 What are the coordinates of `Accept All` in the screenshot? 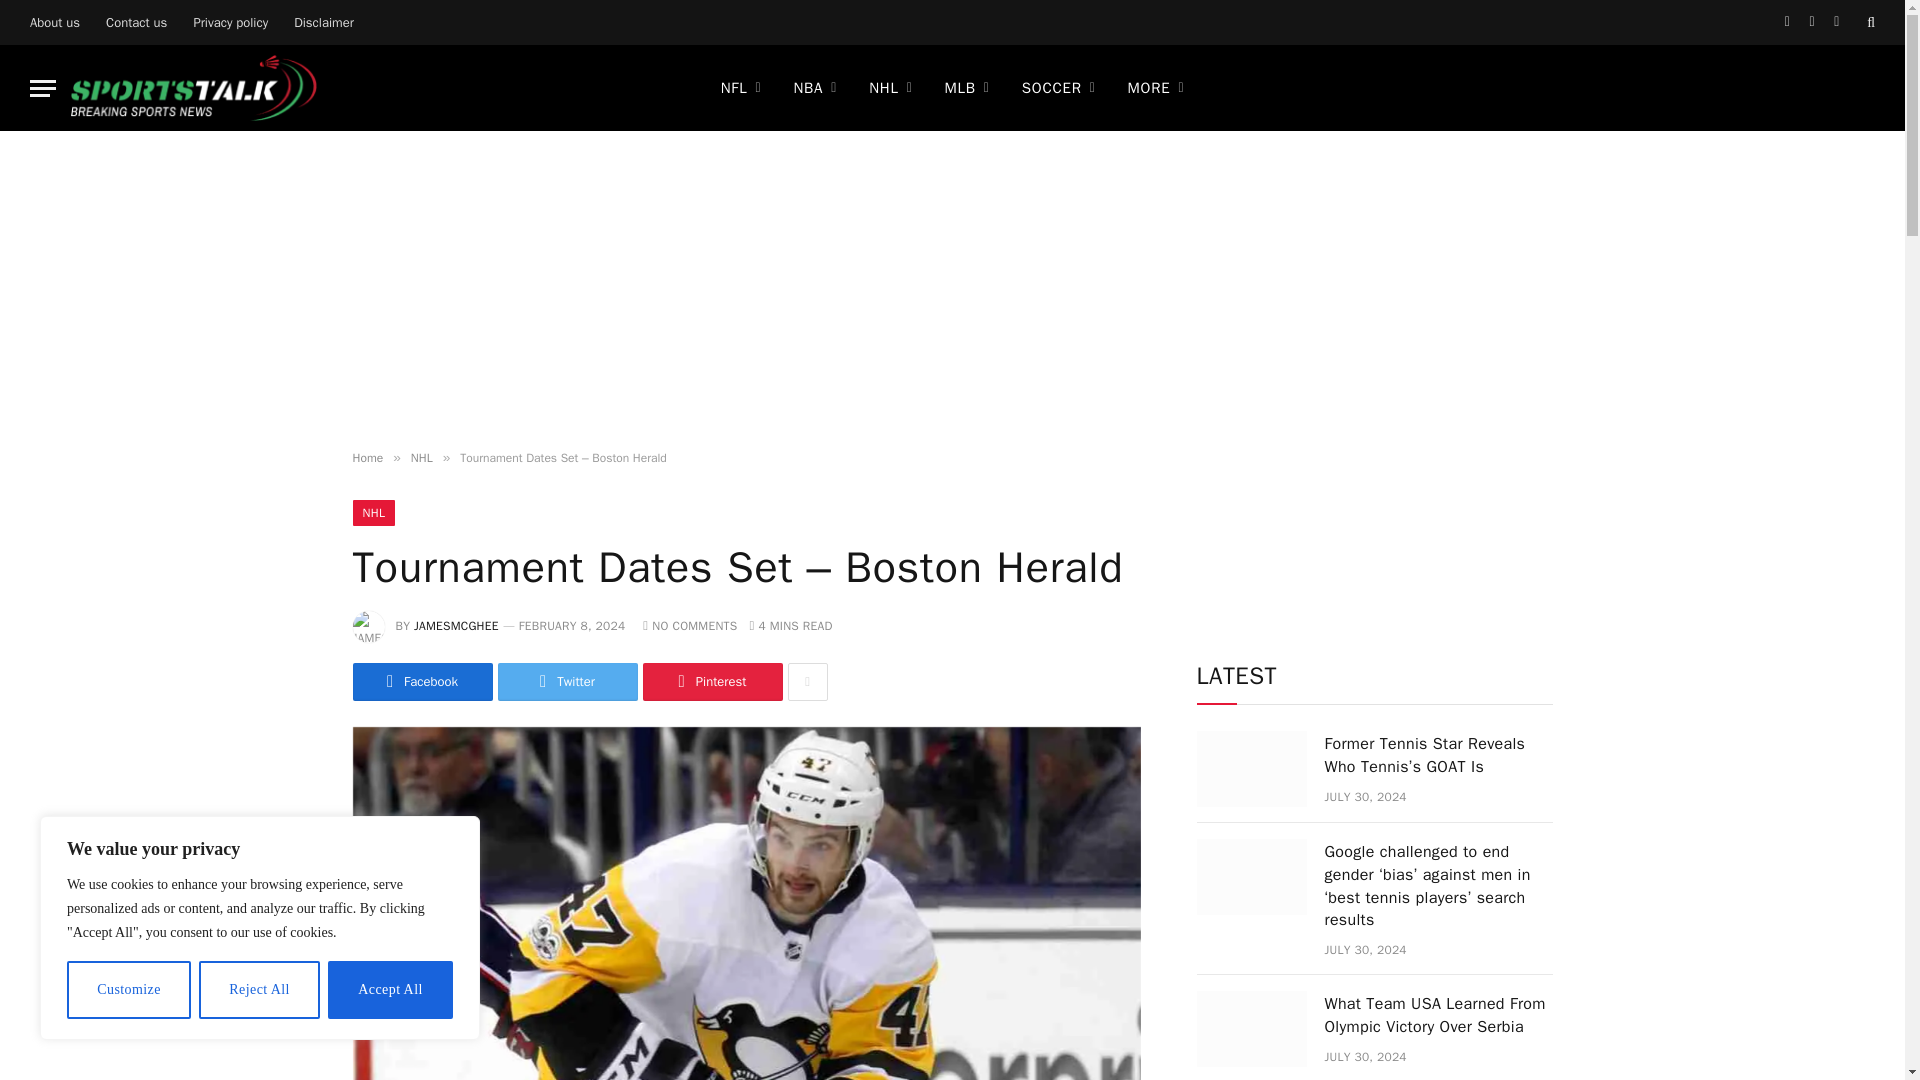 It's located at (390, 990).